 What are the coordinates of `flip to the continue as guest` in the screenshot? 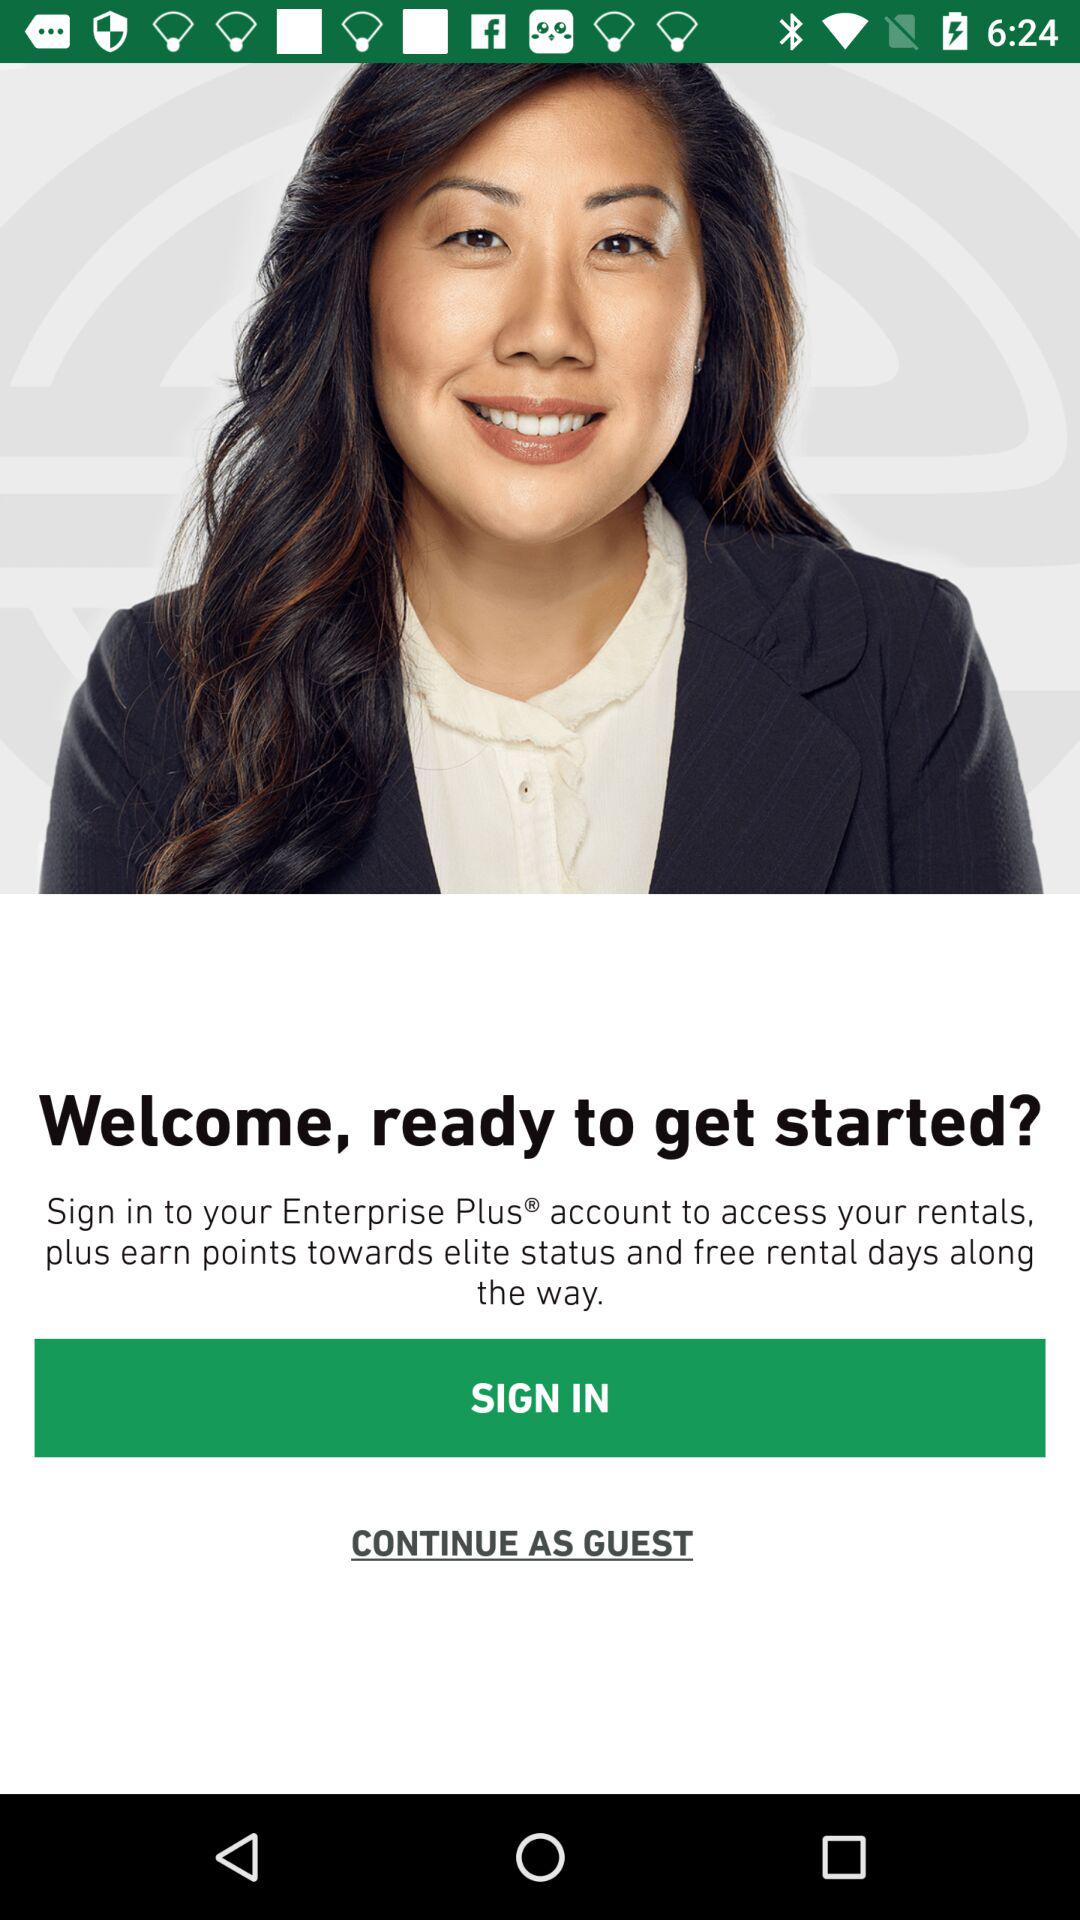 It's located at (522, 1542).